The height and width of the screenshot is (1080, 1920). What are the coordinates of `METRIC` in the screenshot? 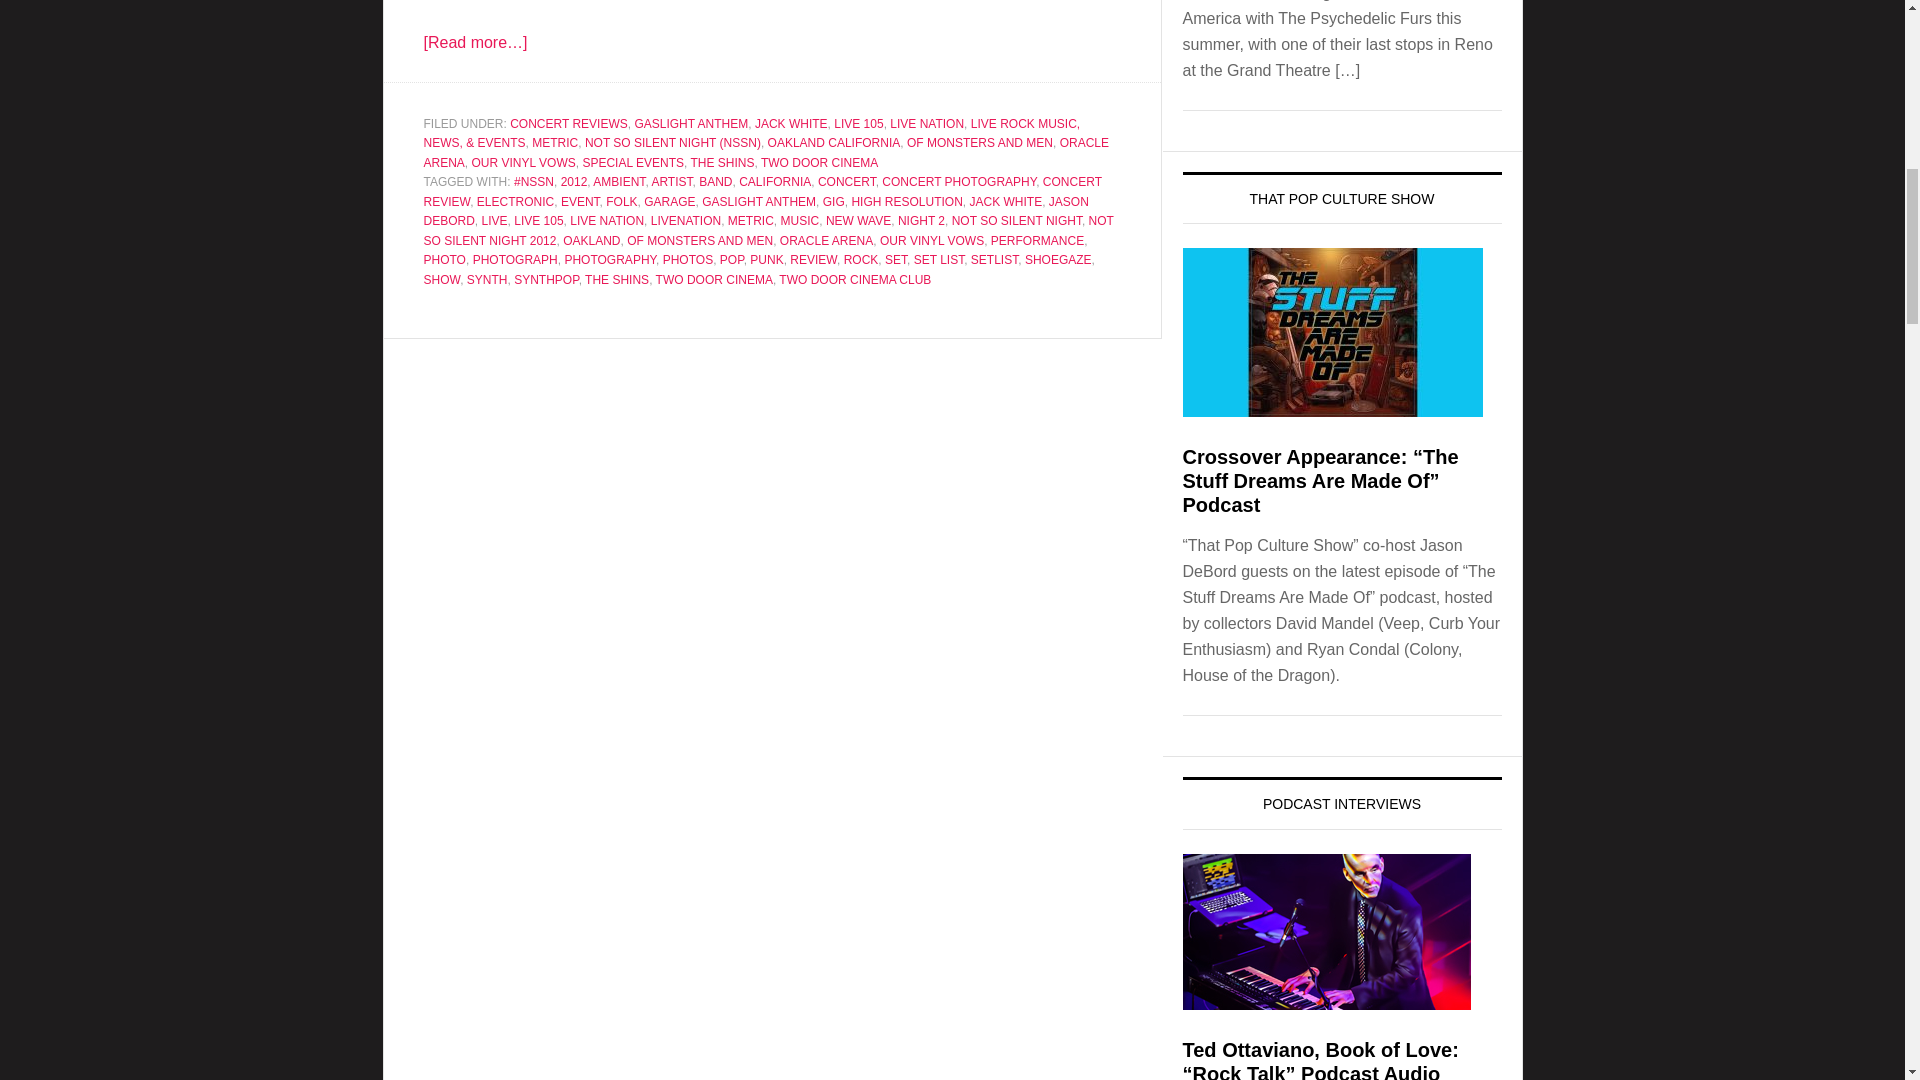 It's located at (554, 143).